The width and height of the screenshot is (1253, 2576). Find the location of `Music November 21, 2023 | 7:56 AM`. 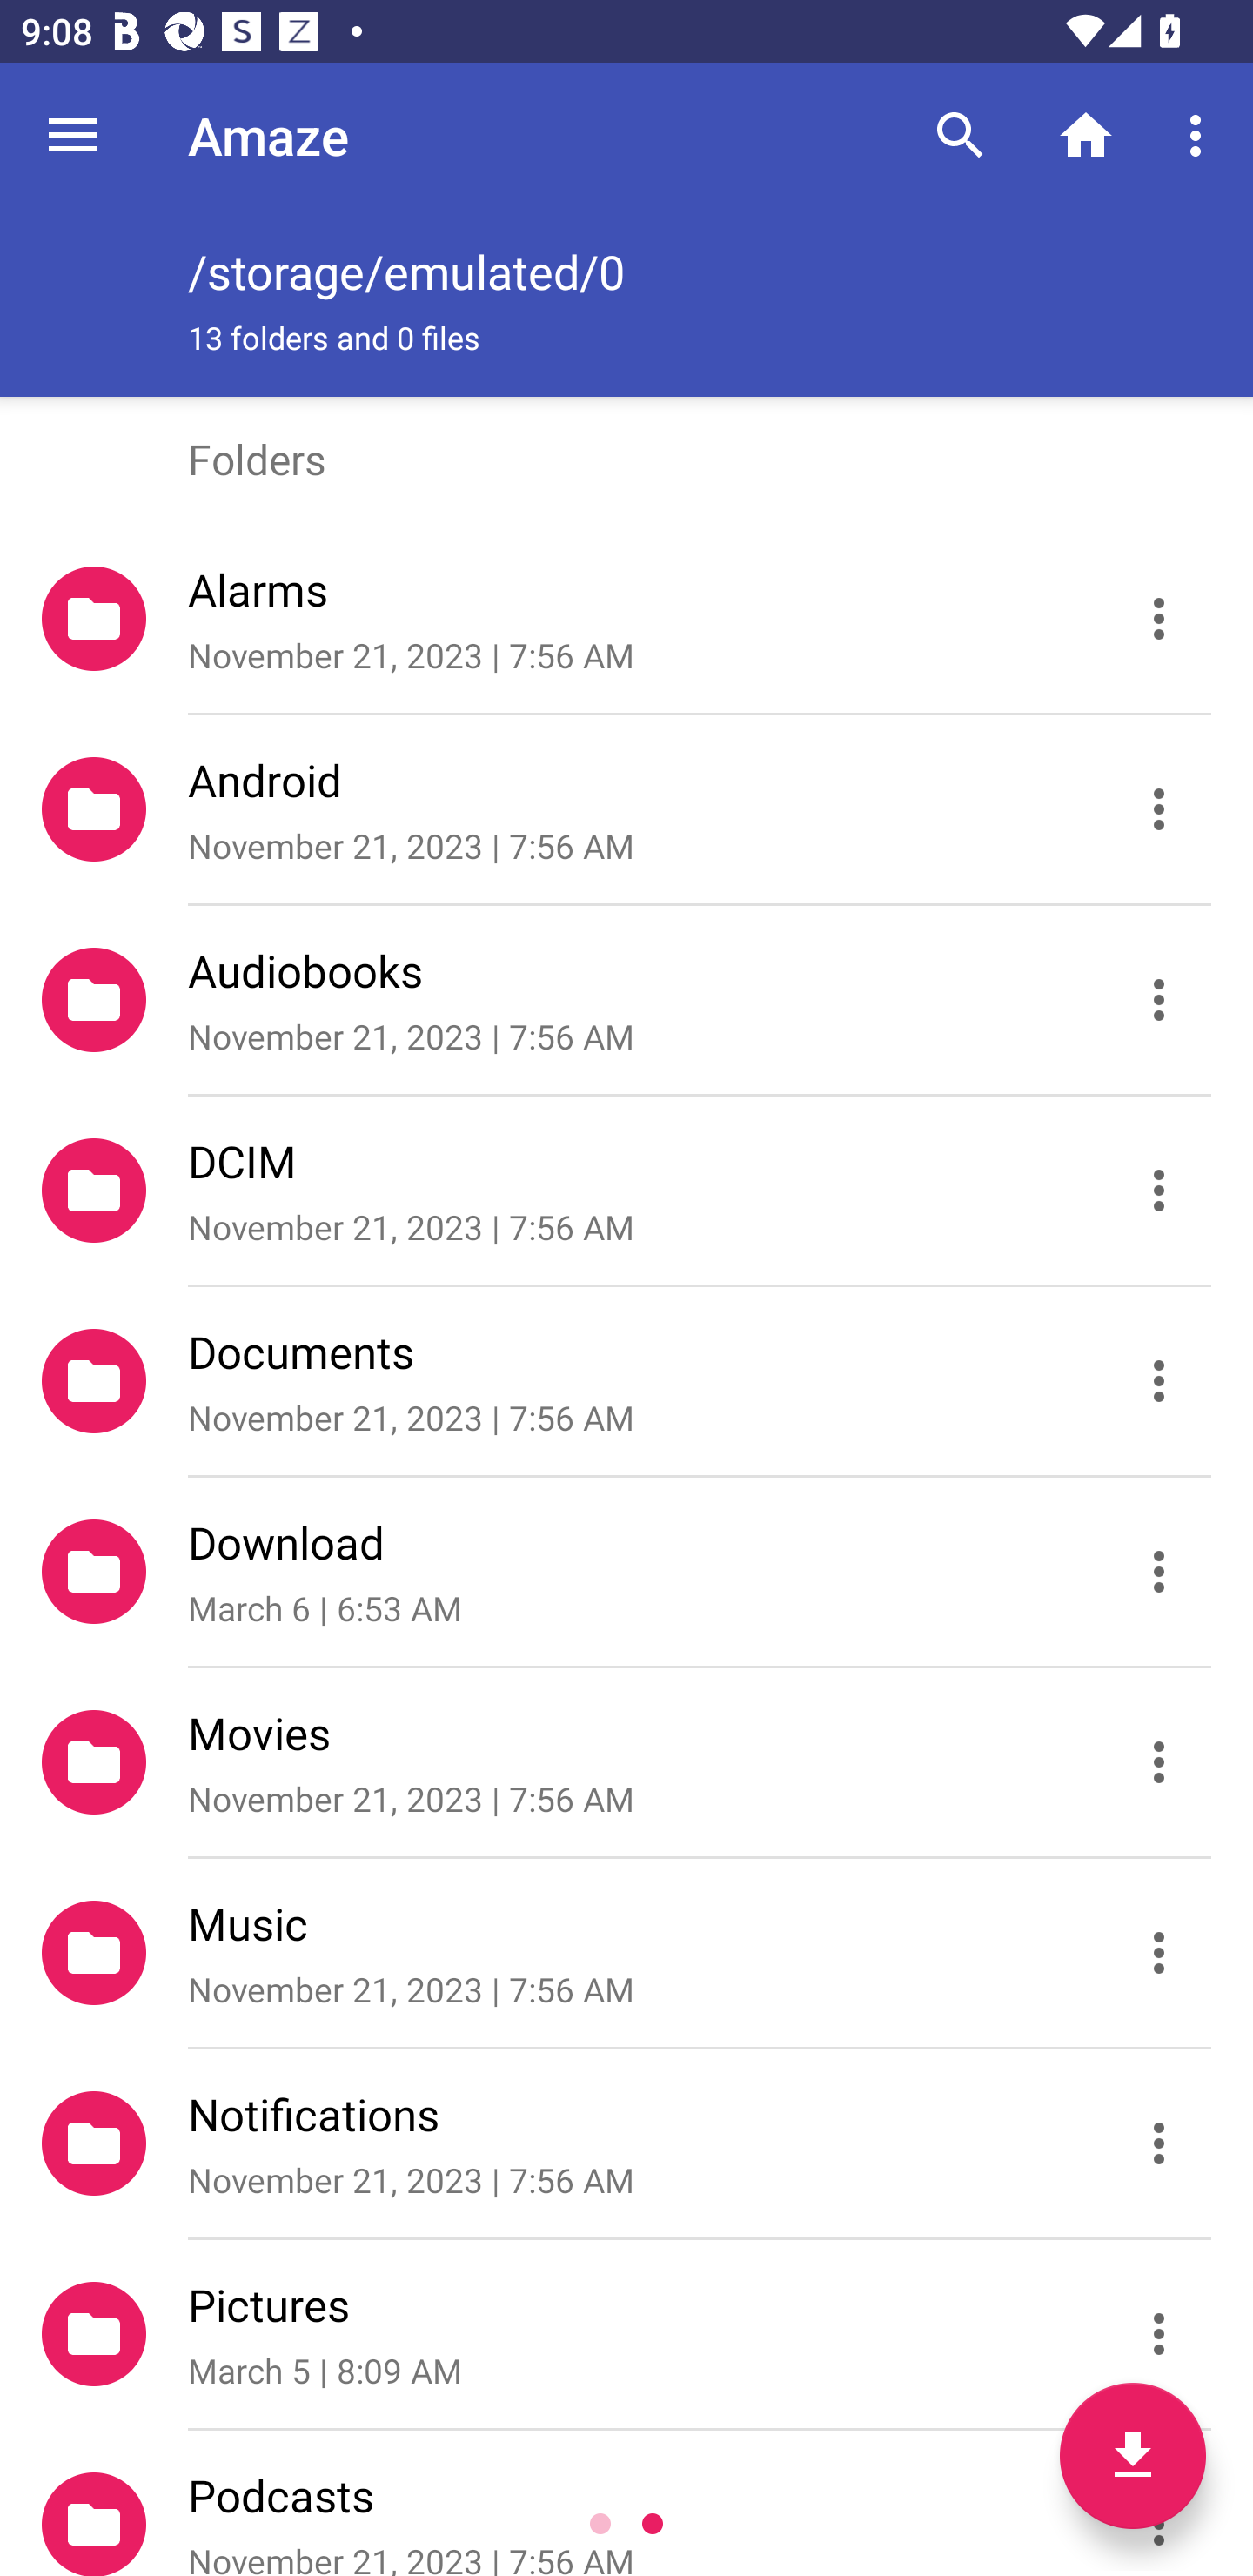

Music November 21, 2023 | 7:56 AM is located at coordinates (626, 1954).